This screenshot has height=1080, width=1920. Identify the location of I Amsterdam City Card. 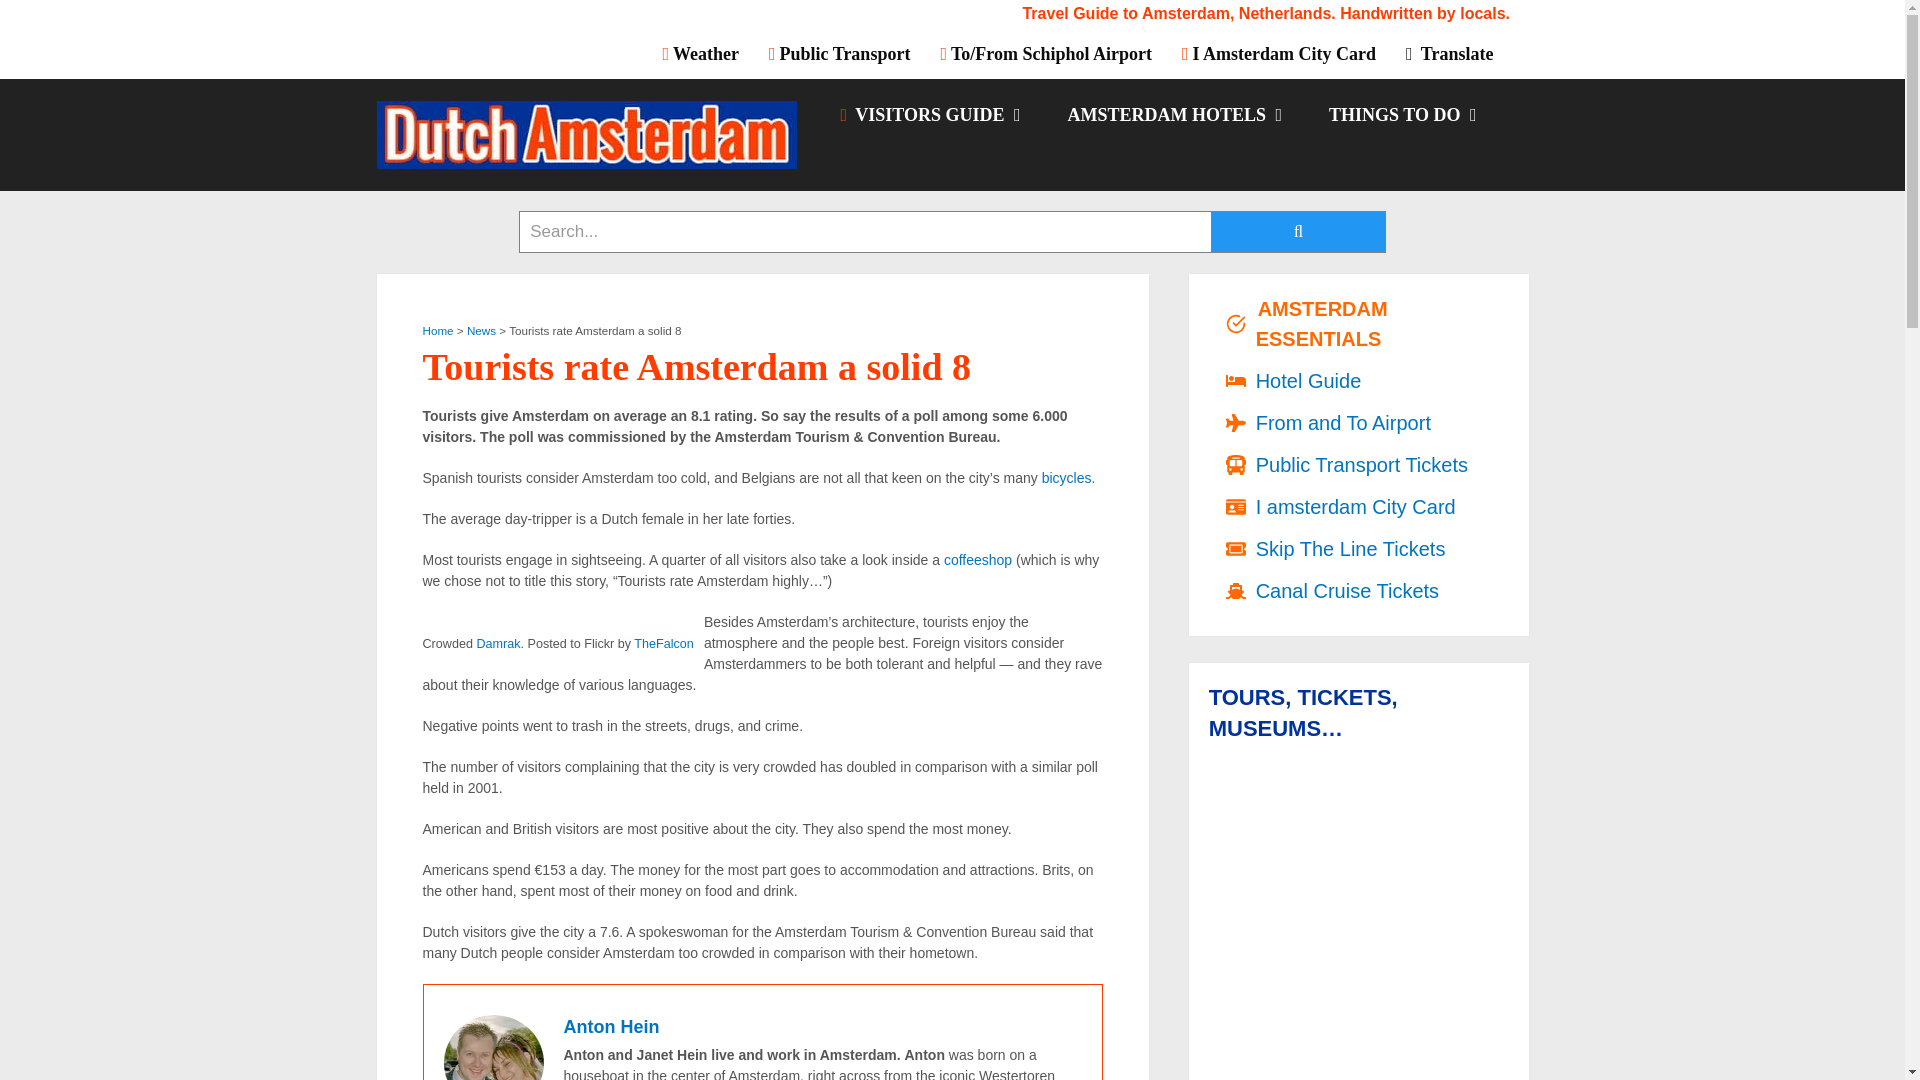
(1278, 53).